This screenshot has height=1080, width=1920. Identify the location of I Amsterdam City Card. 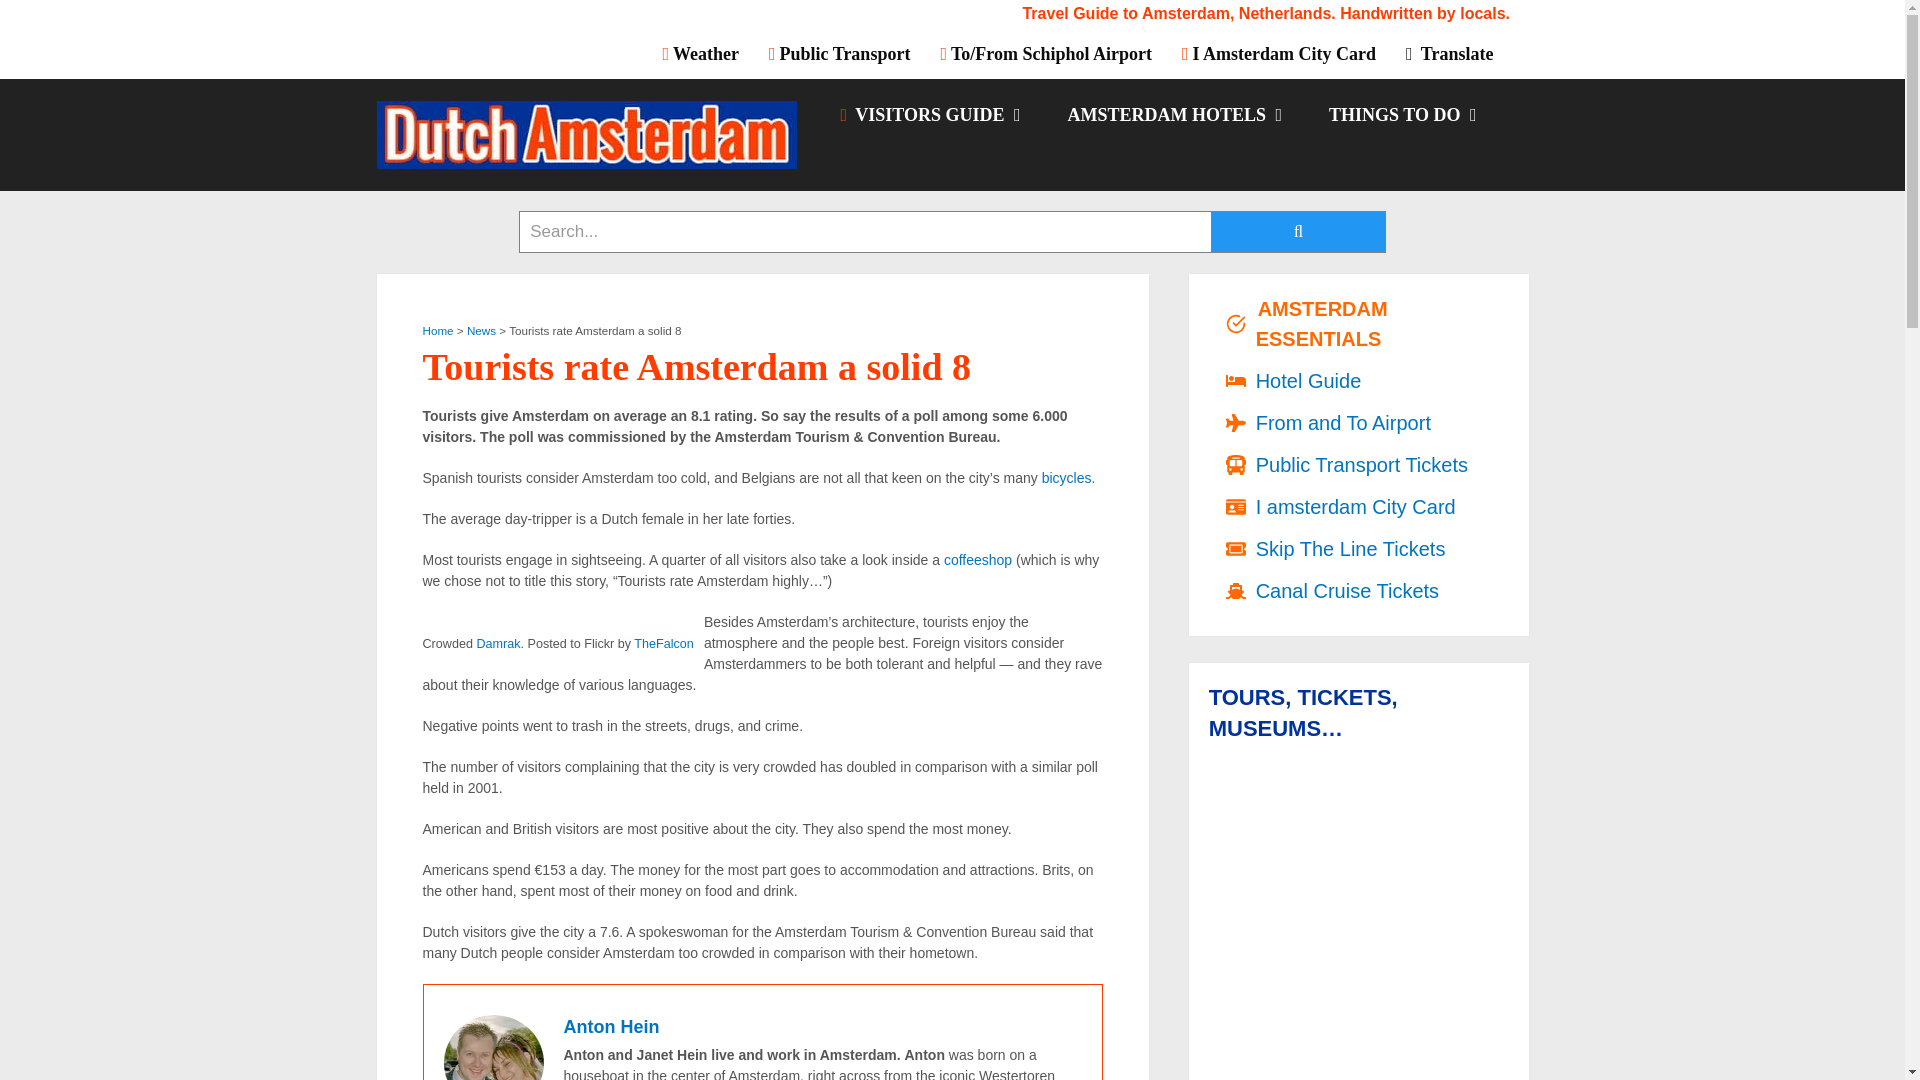
(1278, 53).